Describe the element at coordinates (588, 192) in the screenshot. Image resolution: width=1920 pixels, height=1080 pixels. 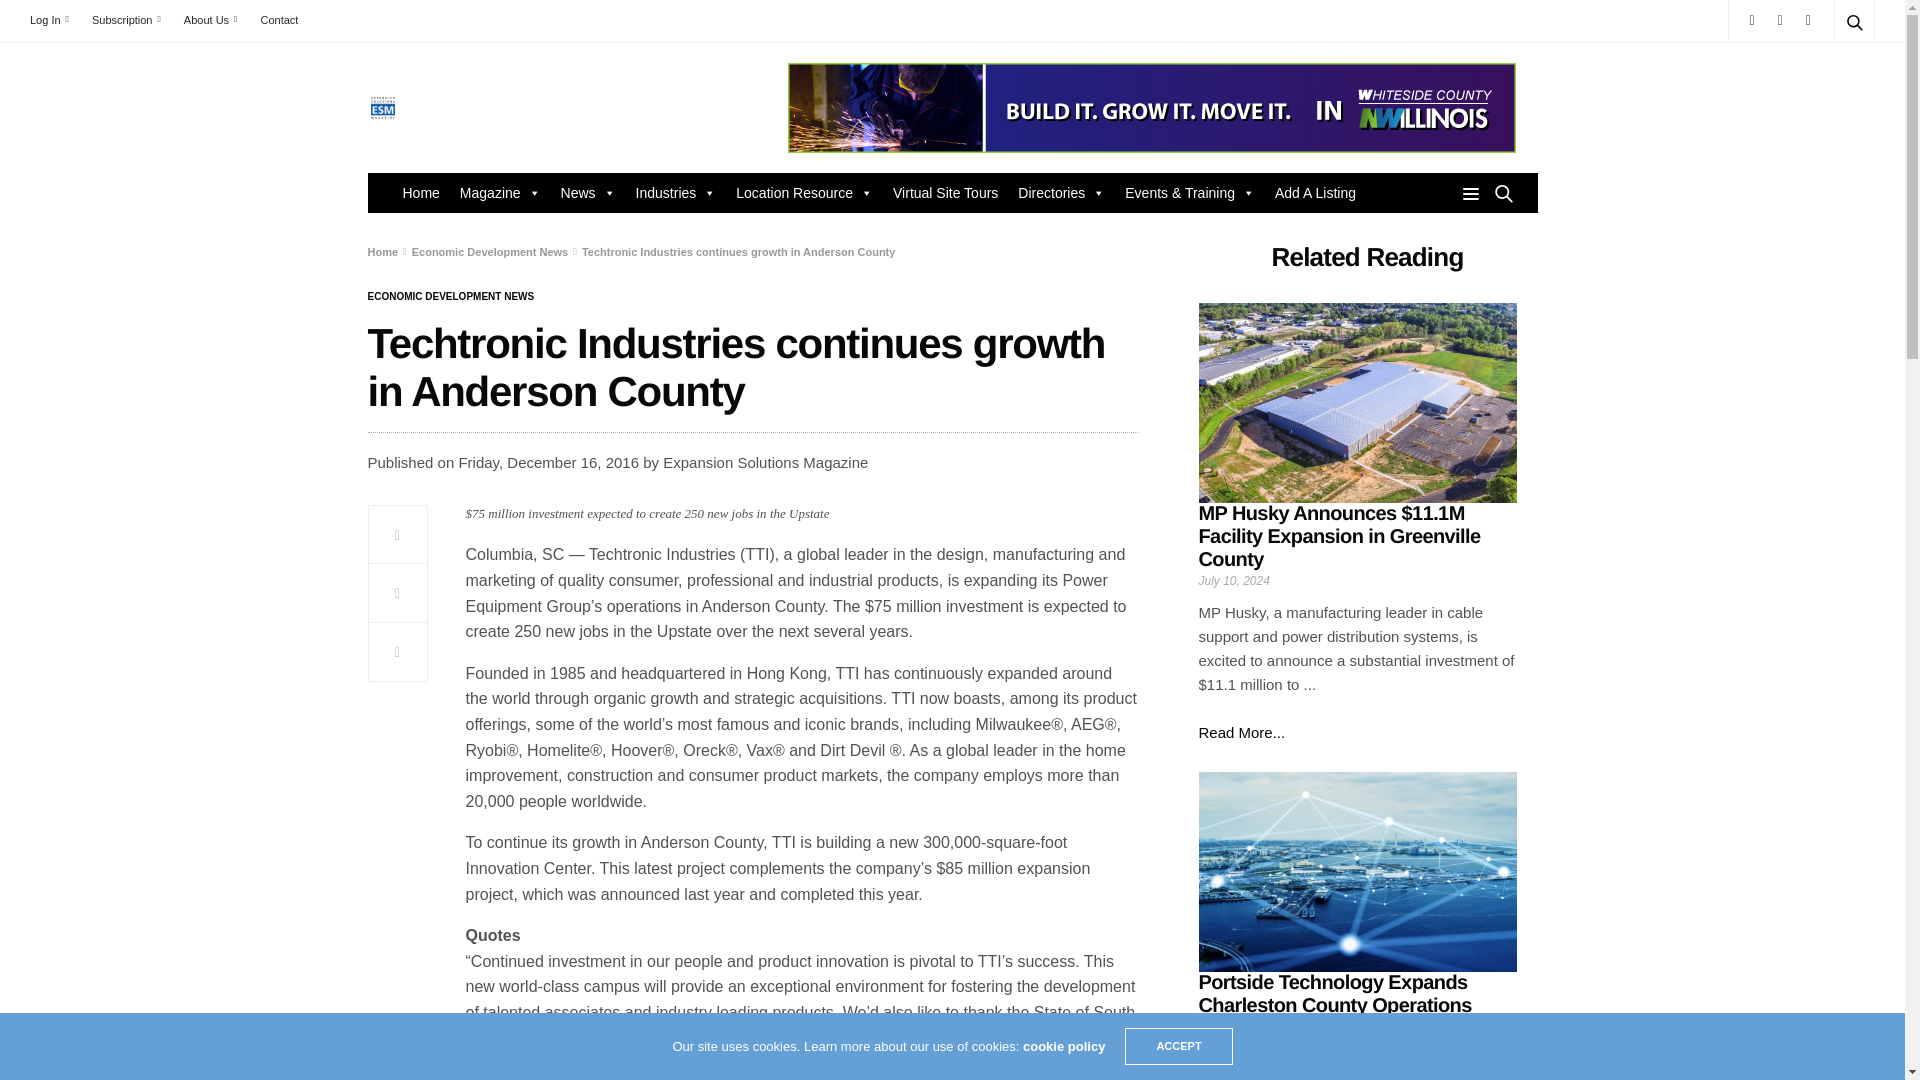
I see `News` at that location.